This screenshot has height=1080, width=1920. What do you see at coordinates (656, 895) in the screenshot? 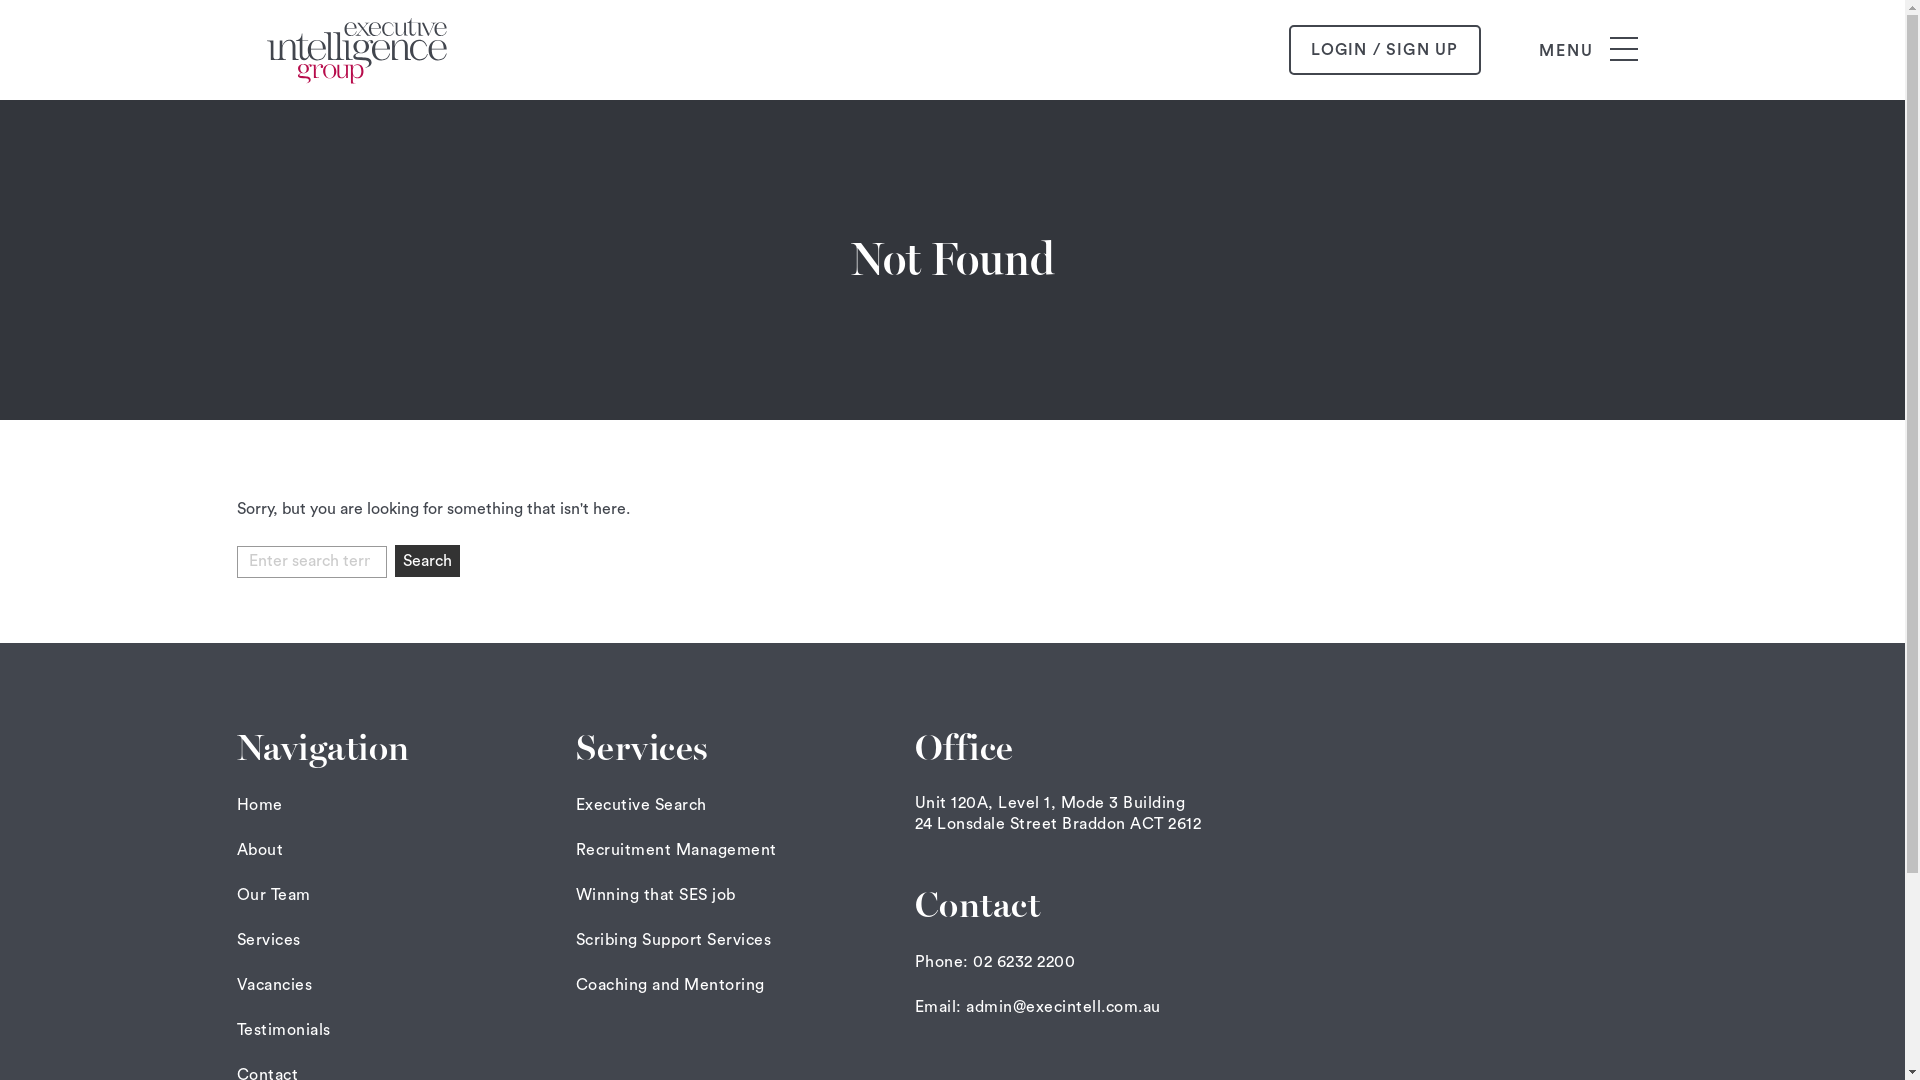
I see `Winning that SES job` at bounding box center [656, 895].